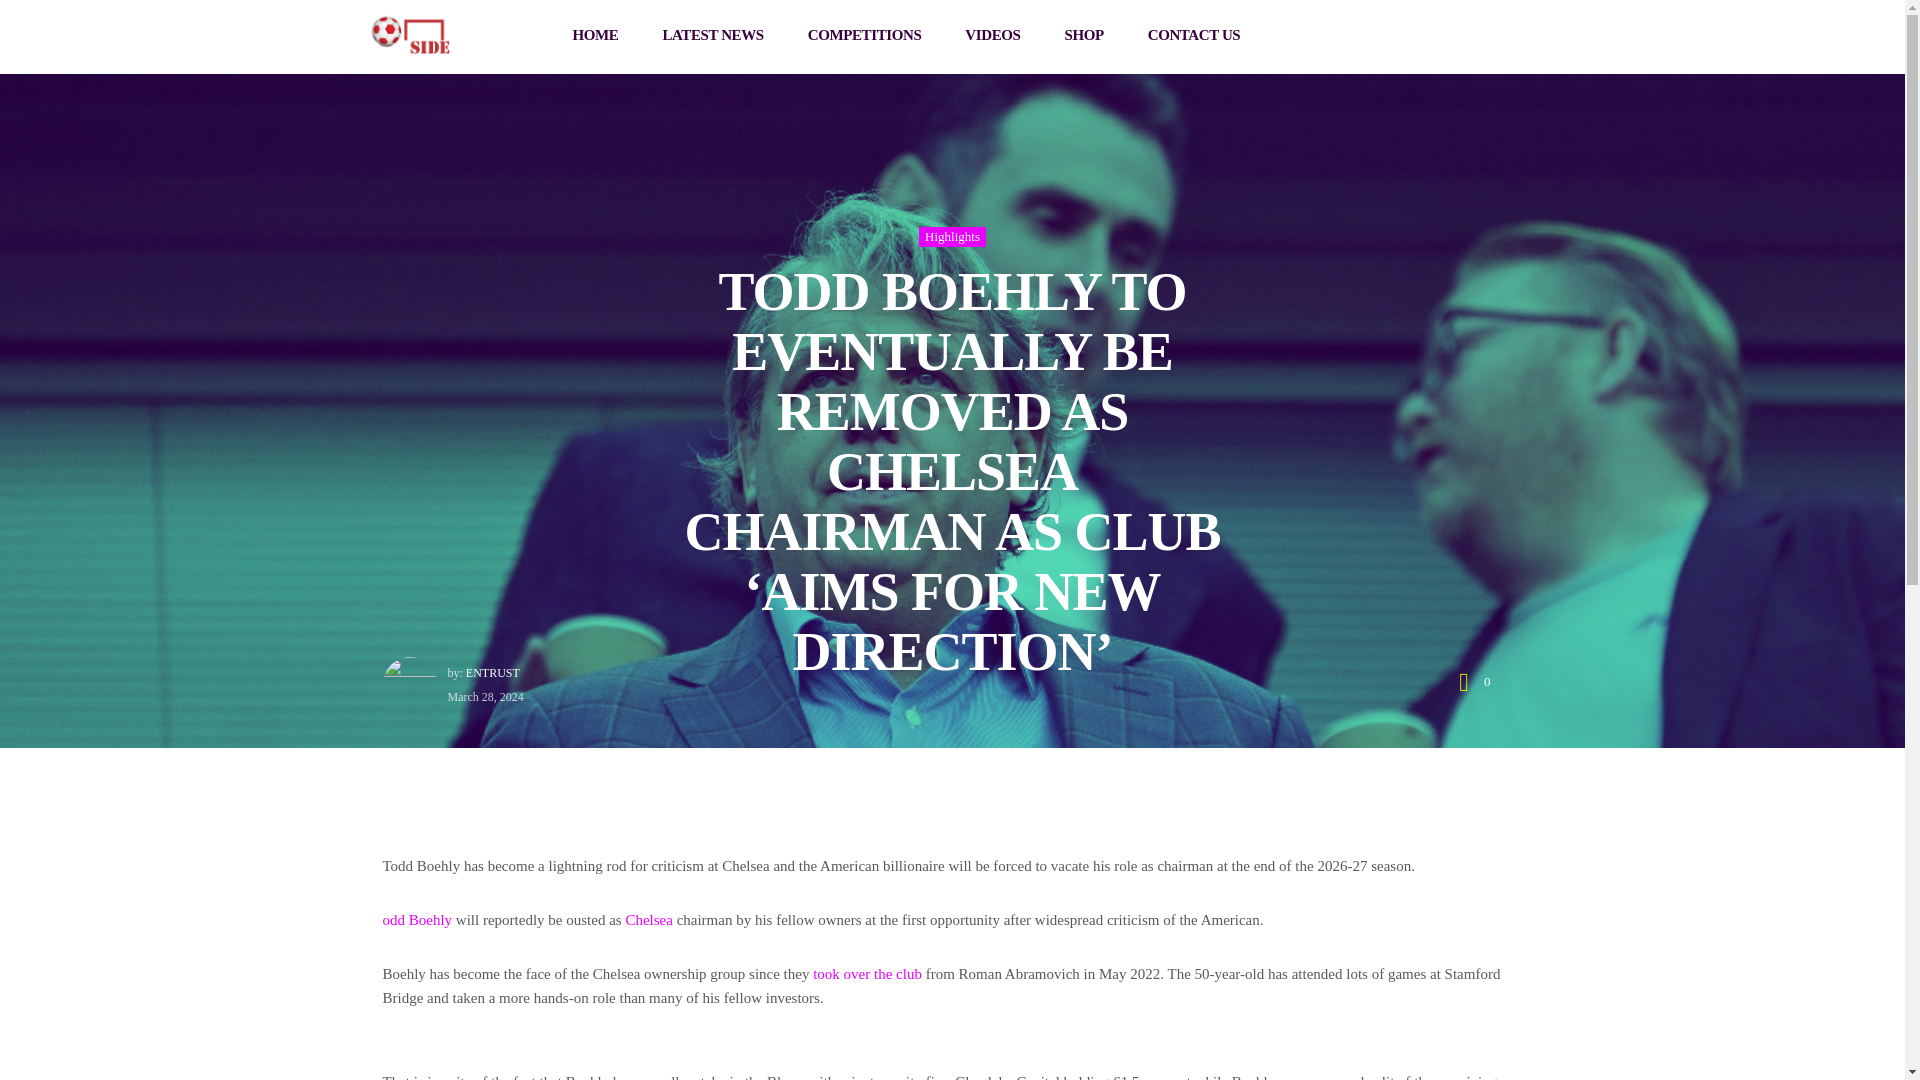  What do you see at coordinates (648, 920) in the screenshot?
I see `Chelsea` at bounding box center [648, 920].